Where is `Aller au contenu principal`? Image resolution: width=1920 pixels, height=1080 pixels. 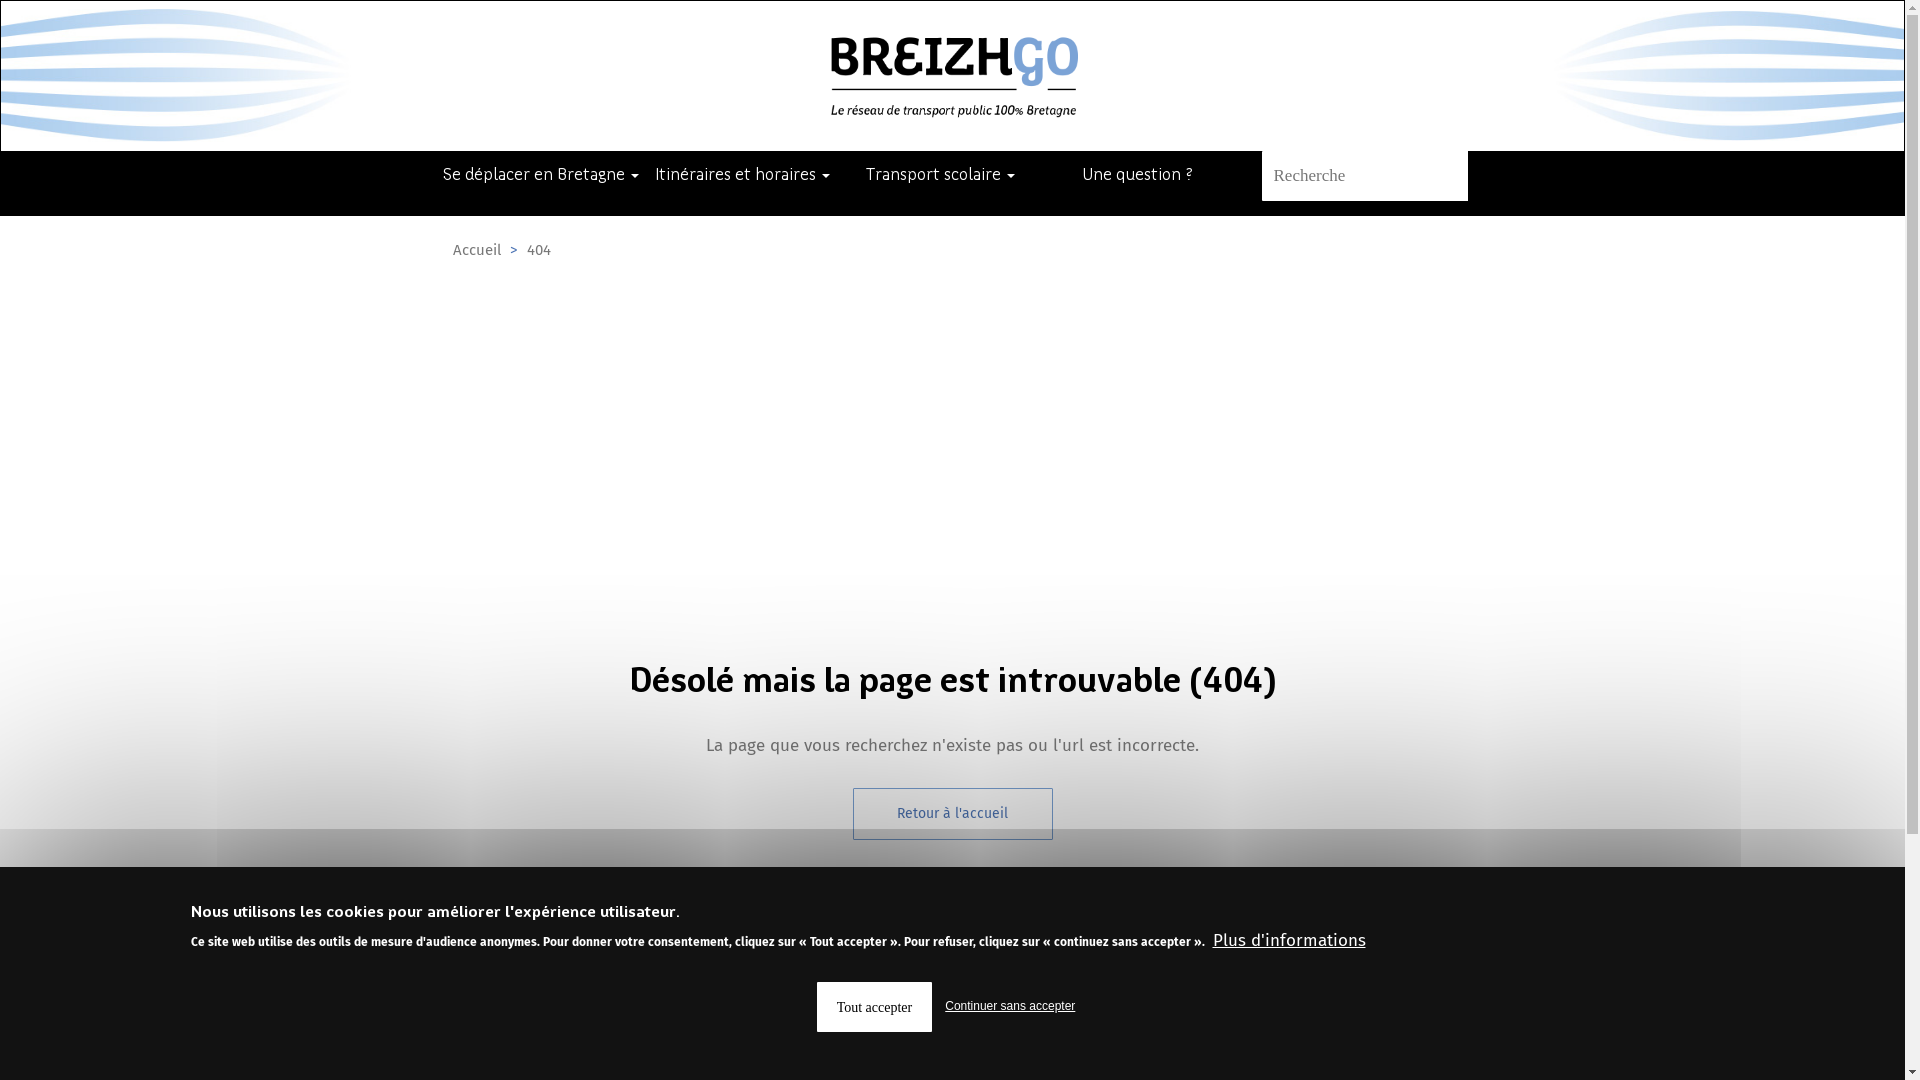
Aller au contenu principal is located at coordinates (0, 0).